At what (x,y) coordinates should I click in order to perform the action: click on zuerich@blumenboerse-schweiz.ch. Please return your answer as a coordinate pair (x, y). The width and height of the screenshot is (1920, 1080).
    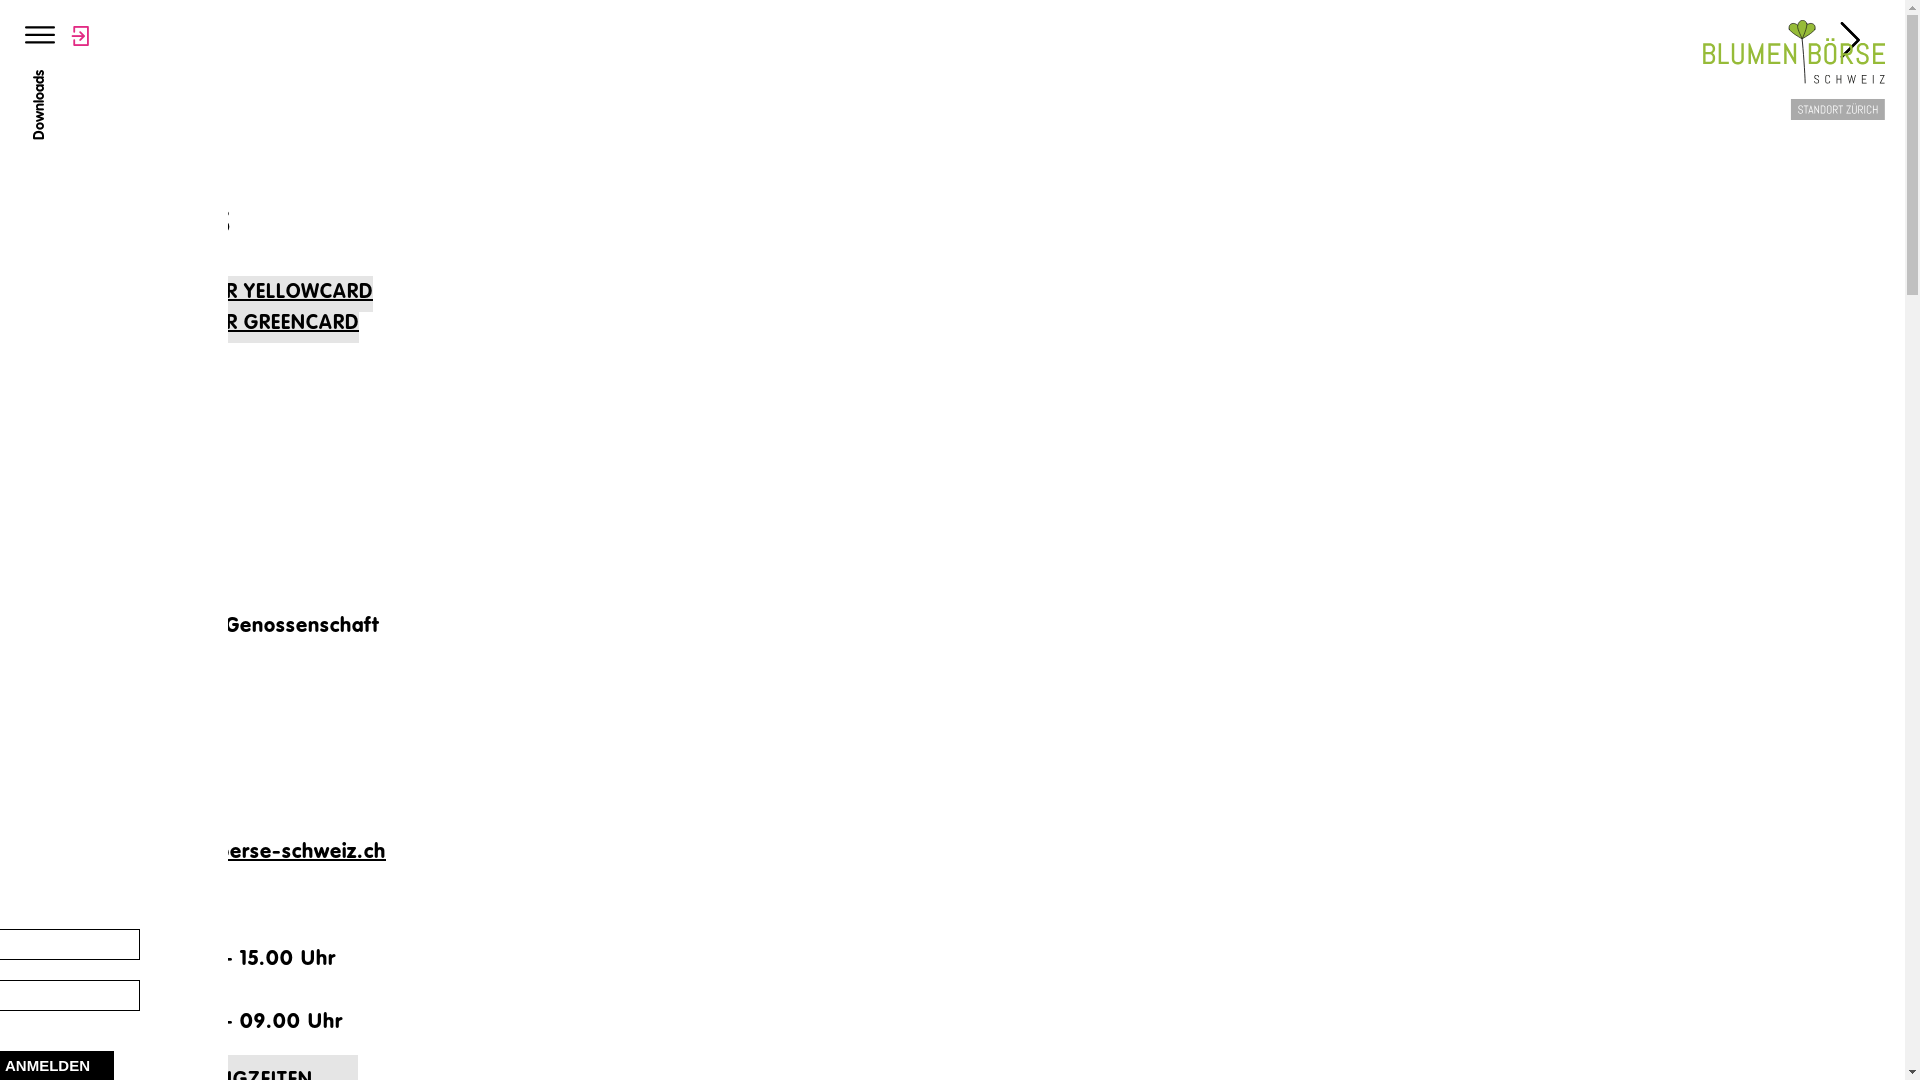
    Looking at the image, I should click on (218, 854).